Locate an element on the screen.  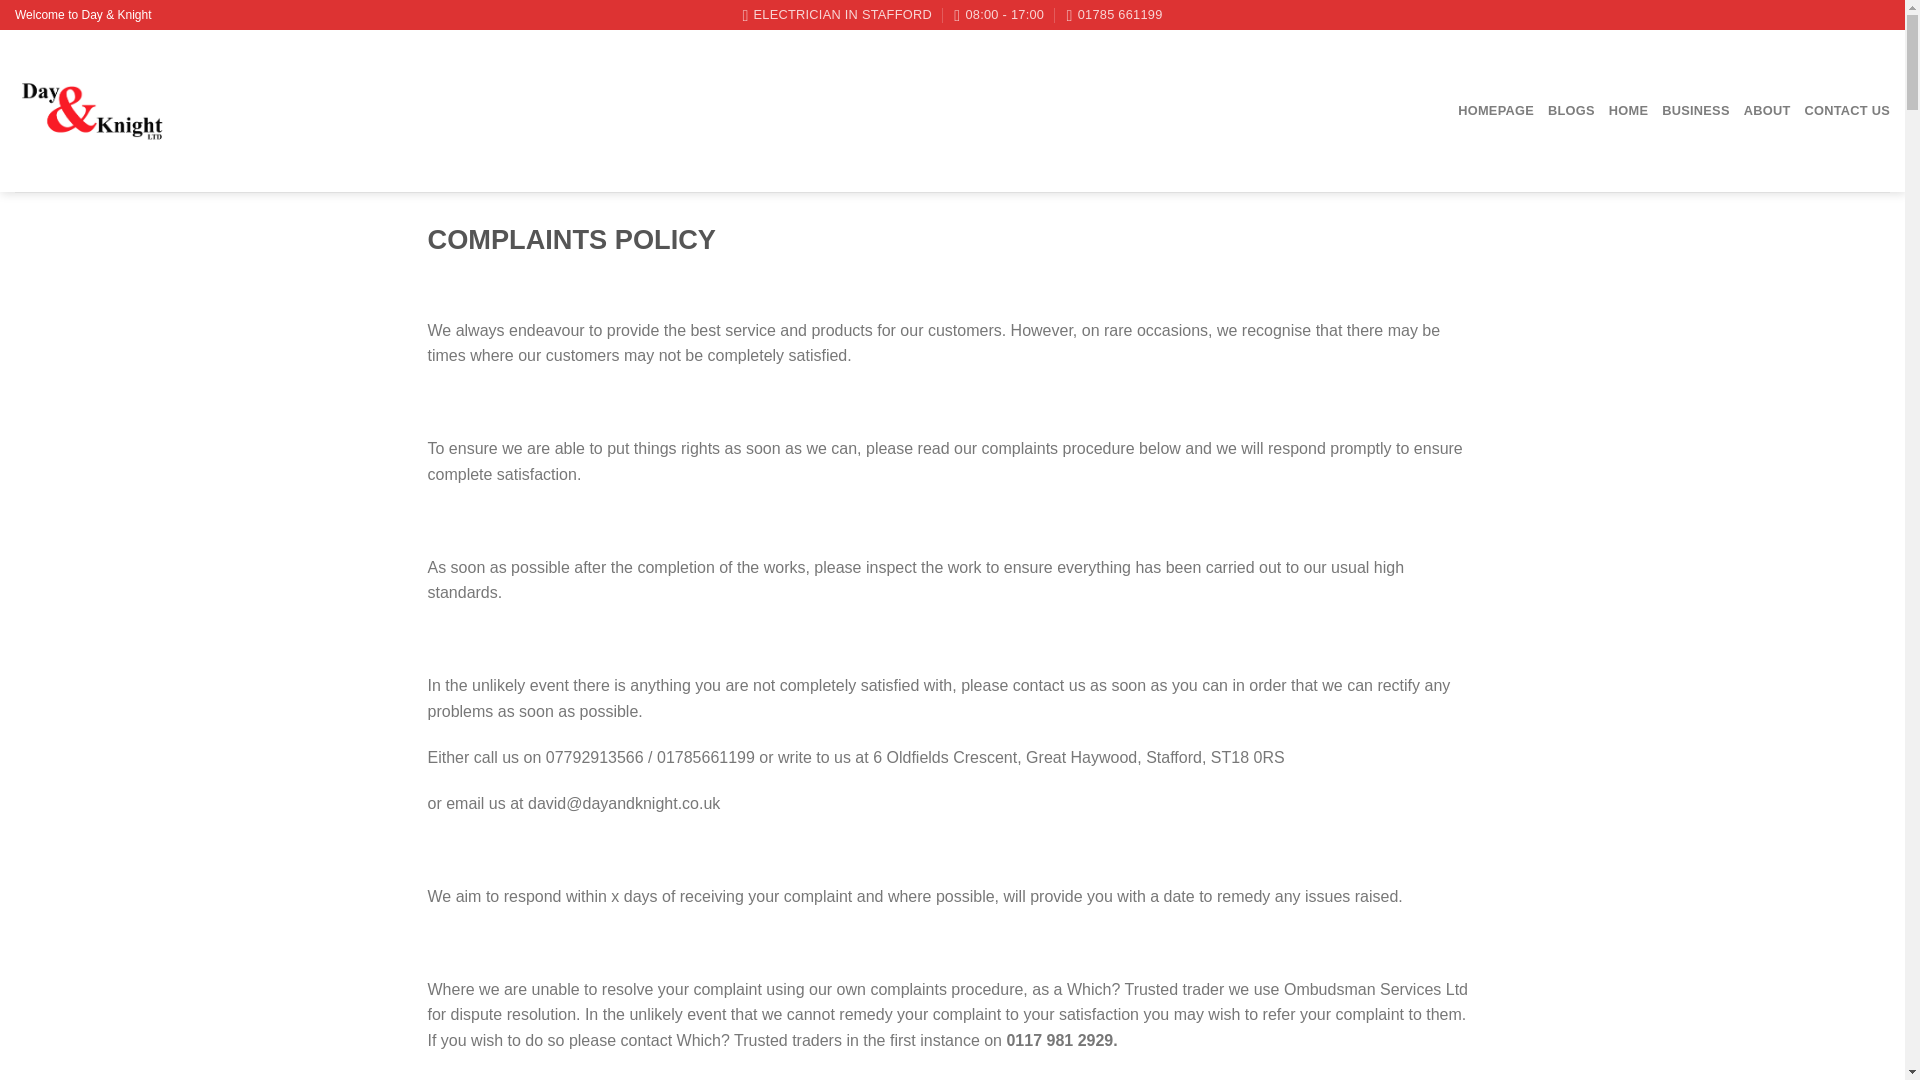
BUSINESS is located at coordinates (1696, 110).